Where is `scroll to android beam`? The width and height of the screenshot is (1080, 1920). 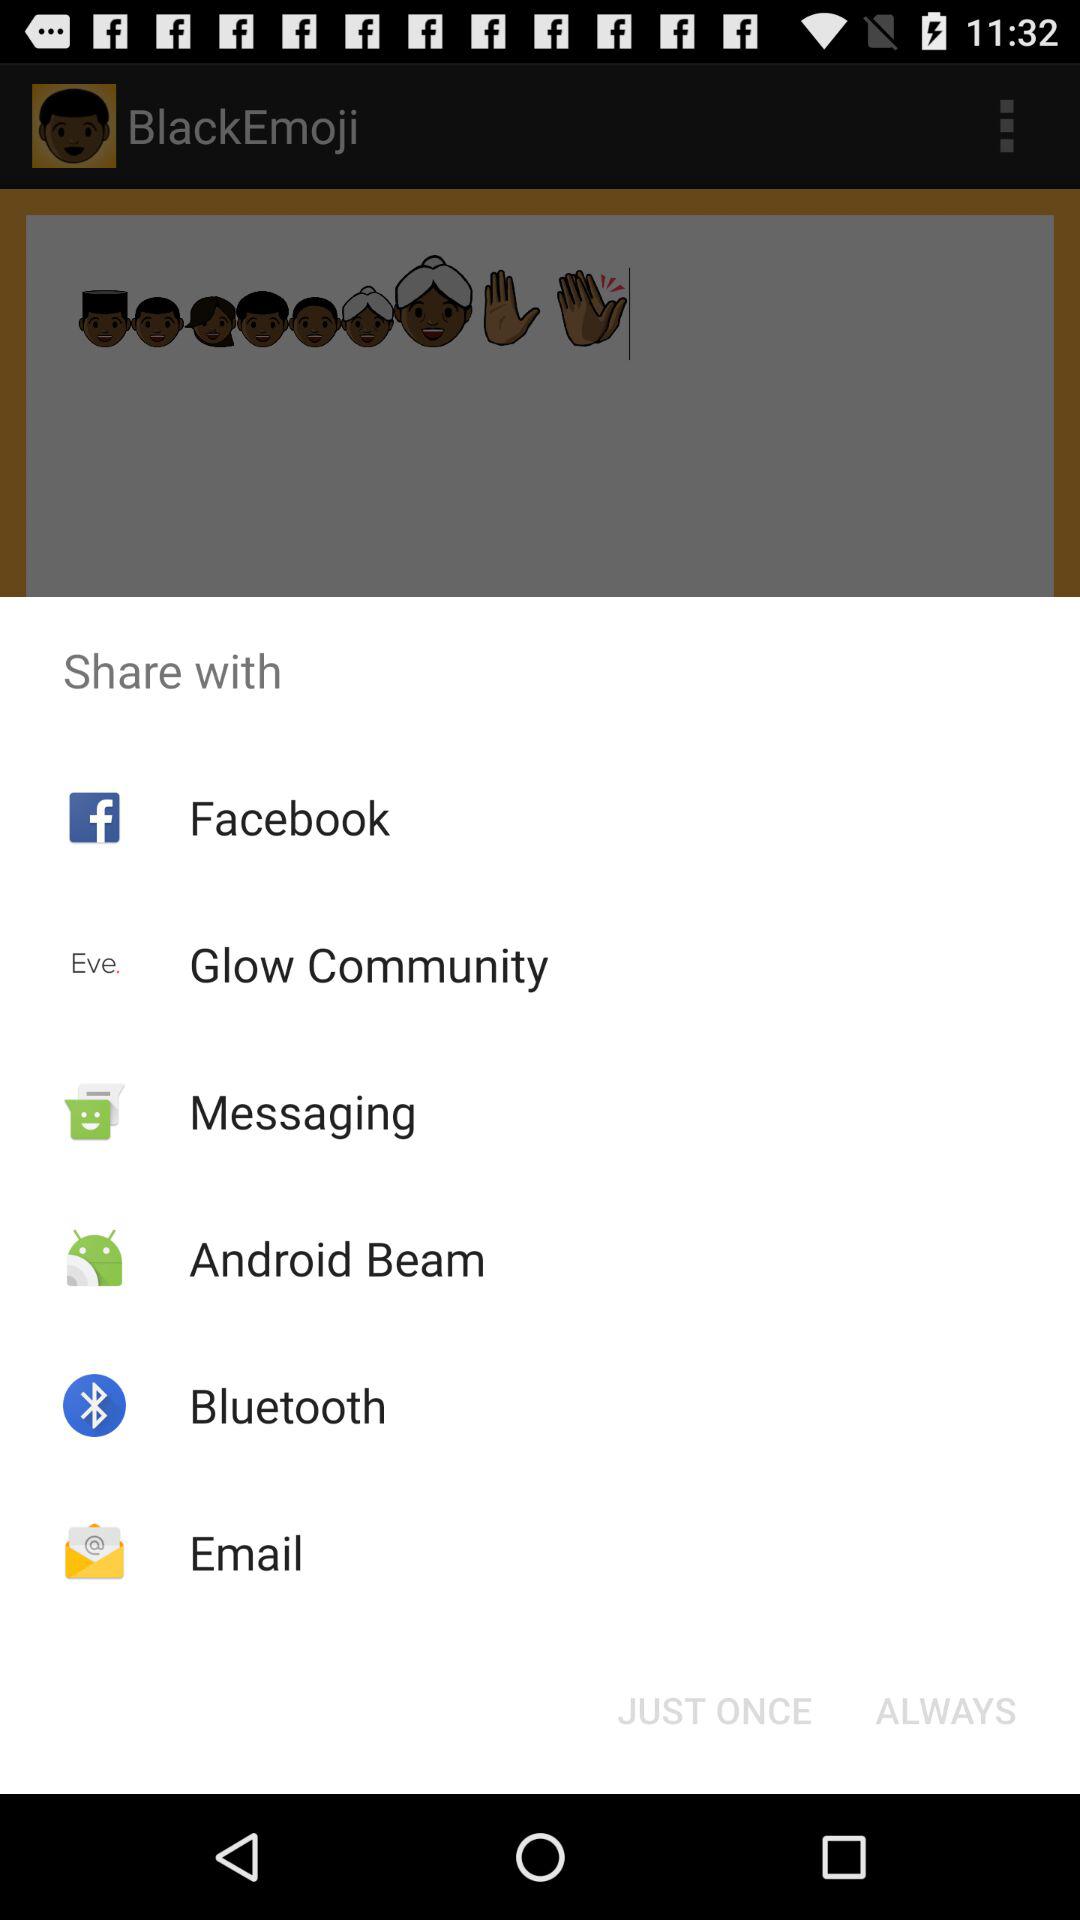
scroll to android beam is located at coordinates (336, 1258).